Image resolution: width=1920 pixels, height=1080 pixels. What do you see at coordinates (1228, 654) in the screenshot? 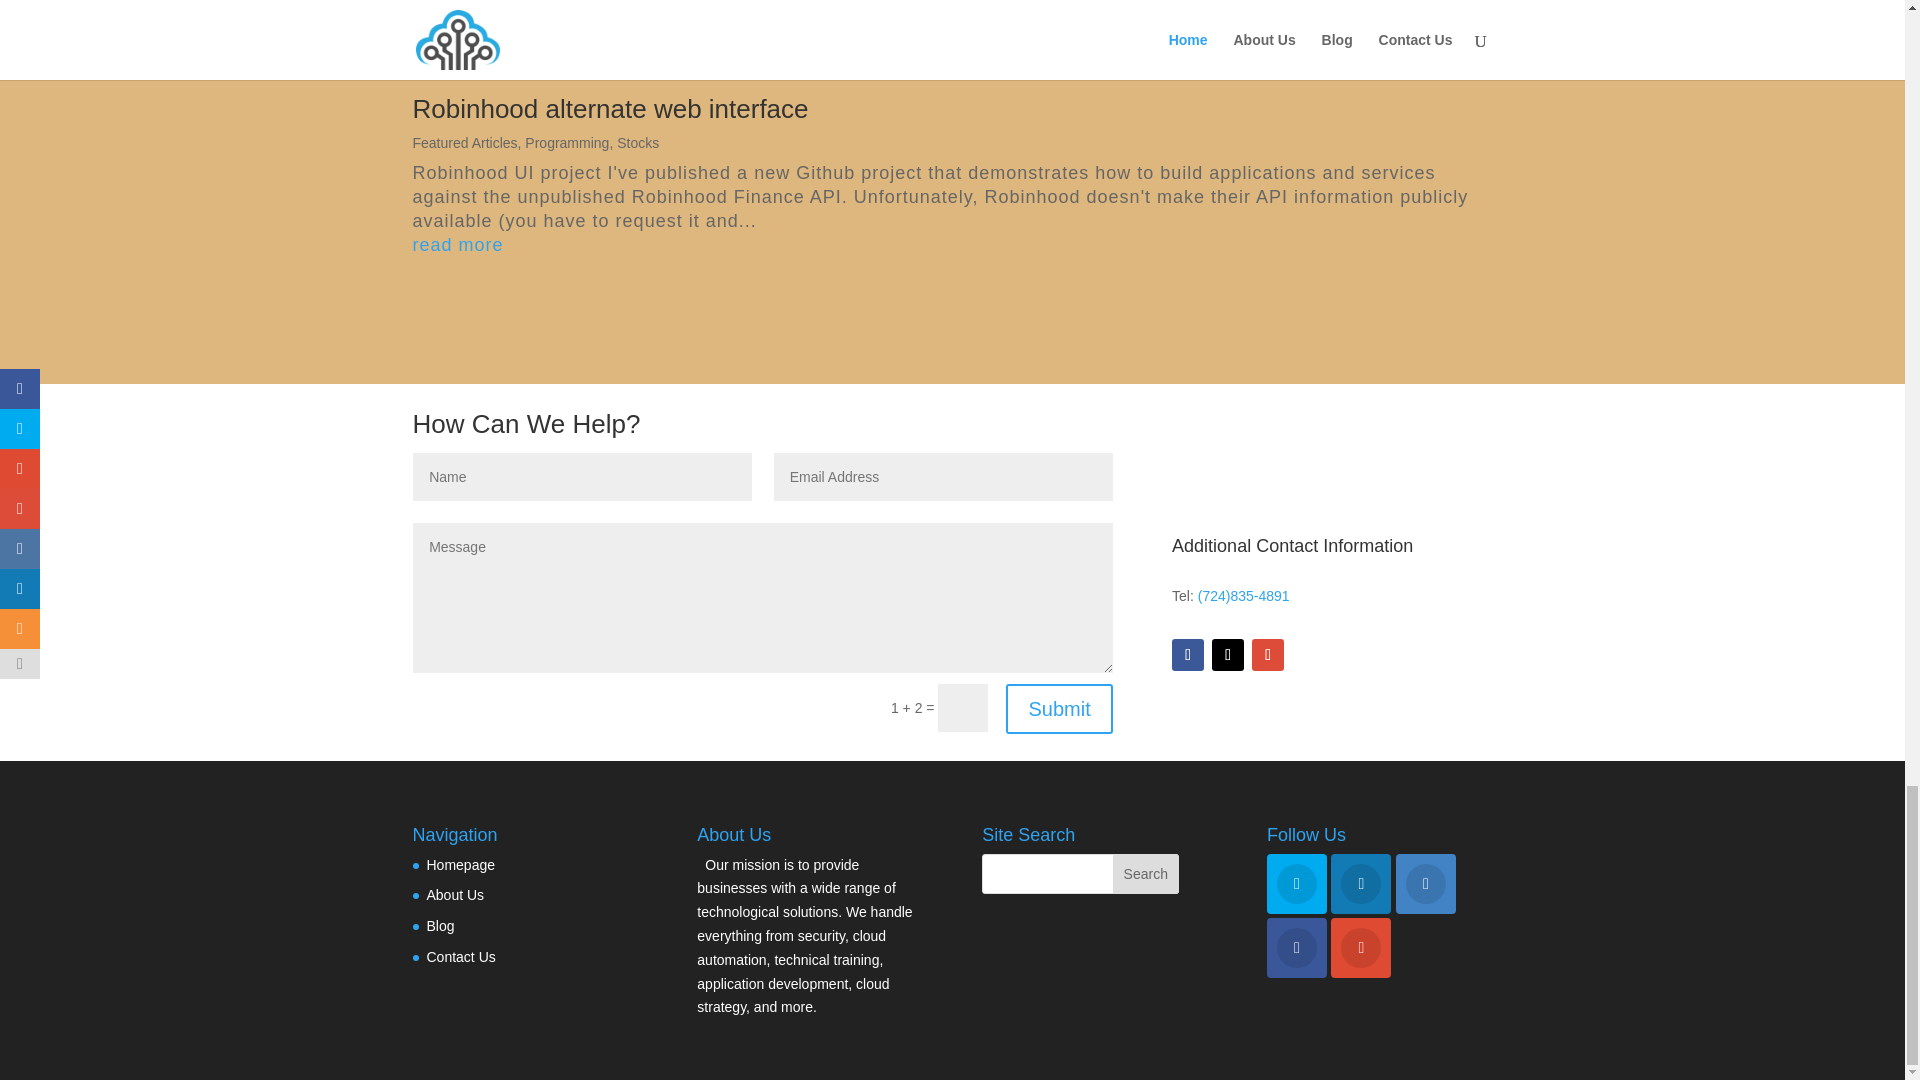
I see `Follow on Twitter` at bounding box center [1228, 654].